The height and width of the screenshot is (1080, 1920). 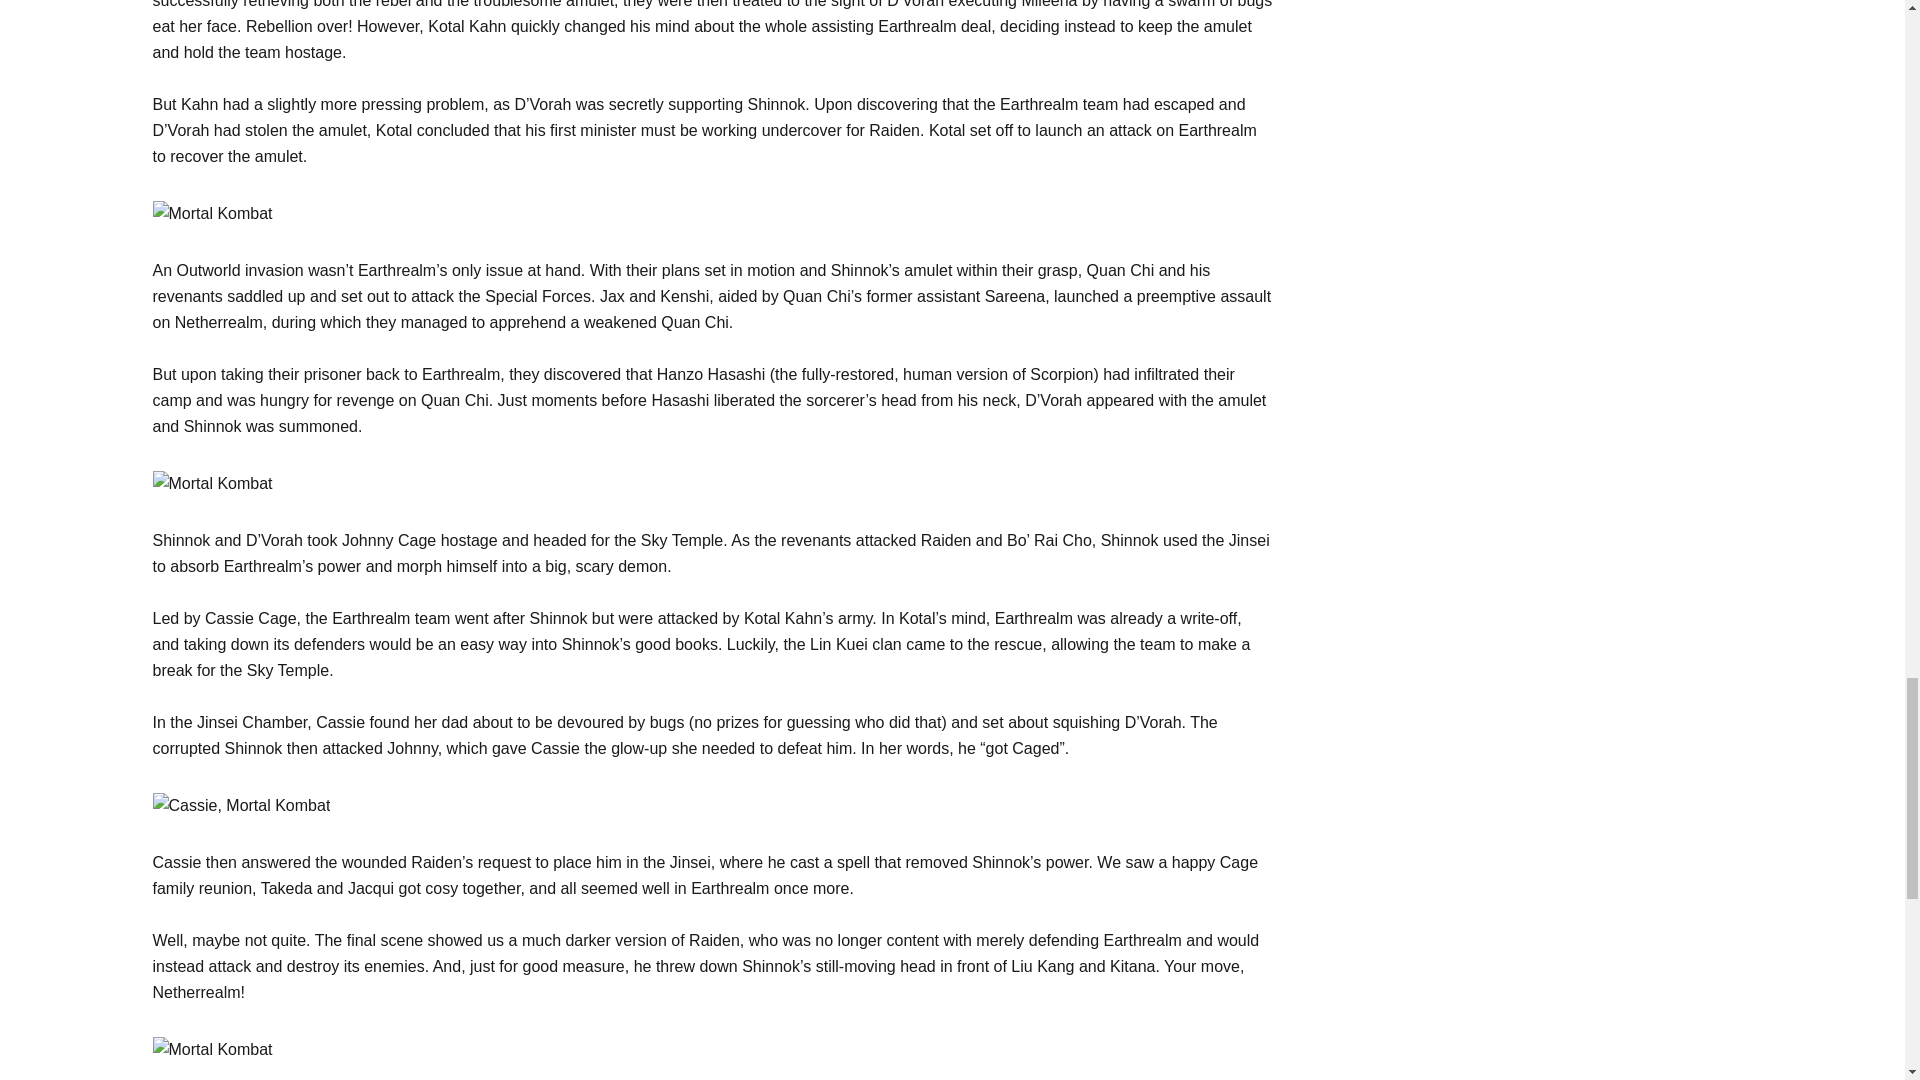 What do you see at coordinates (212, 213) in the screenshot?
I see `Mortal Kombat` at bounding box center [212, 213].